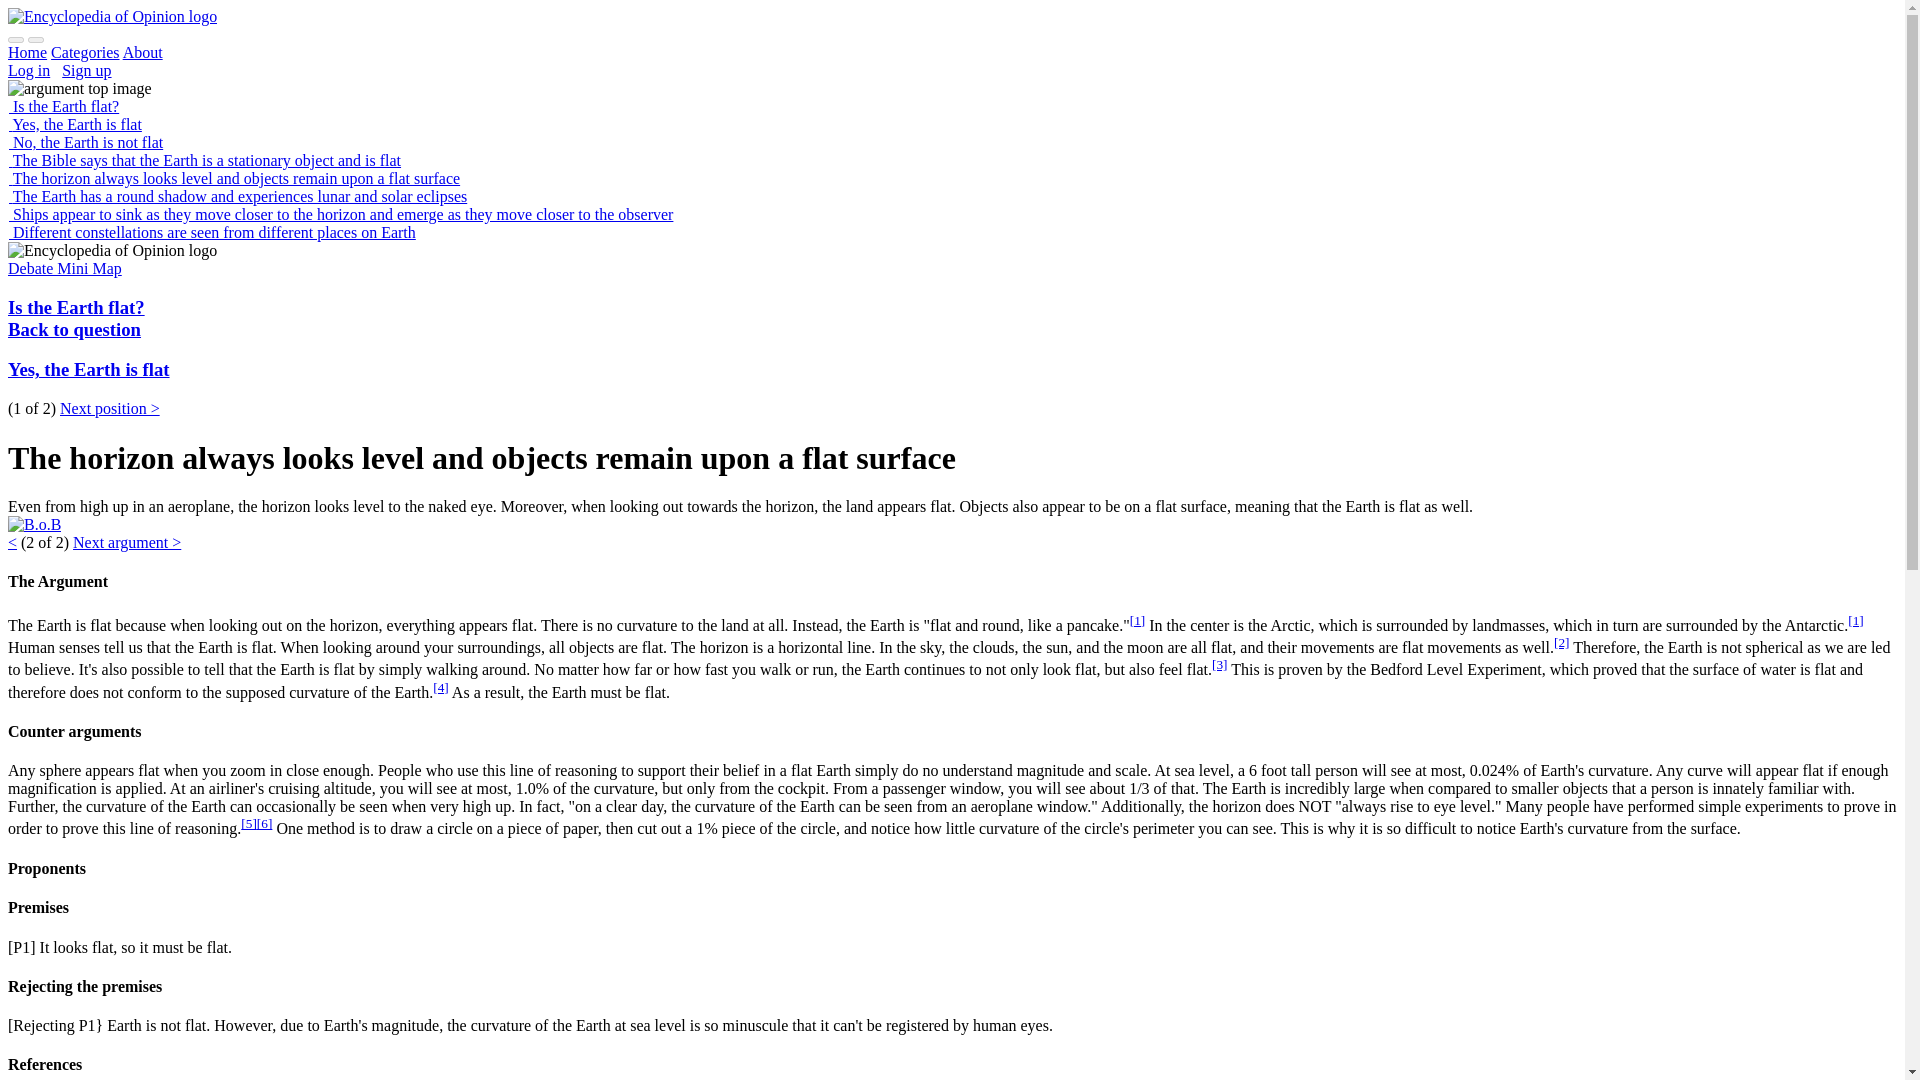 The height and width of the screenshot is (1080, 1920). What do you see at coordinates (85, 52) in the screenshot?
I see `Categories` at bounding box center [85, 52].